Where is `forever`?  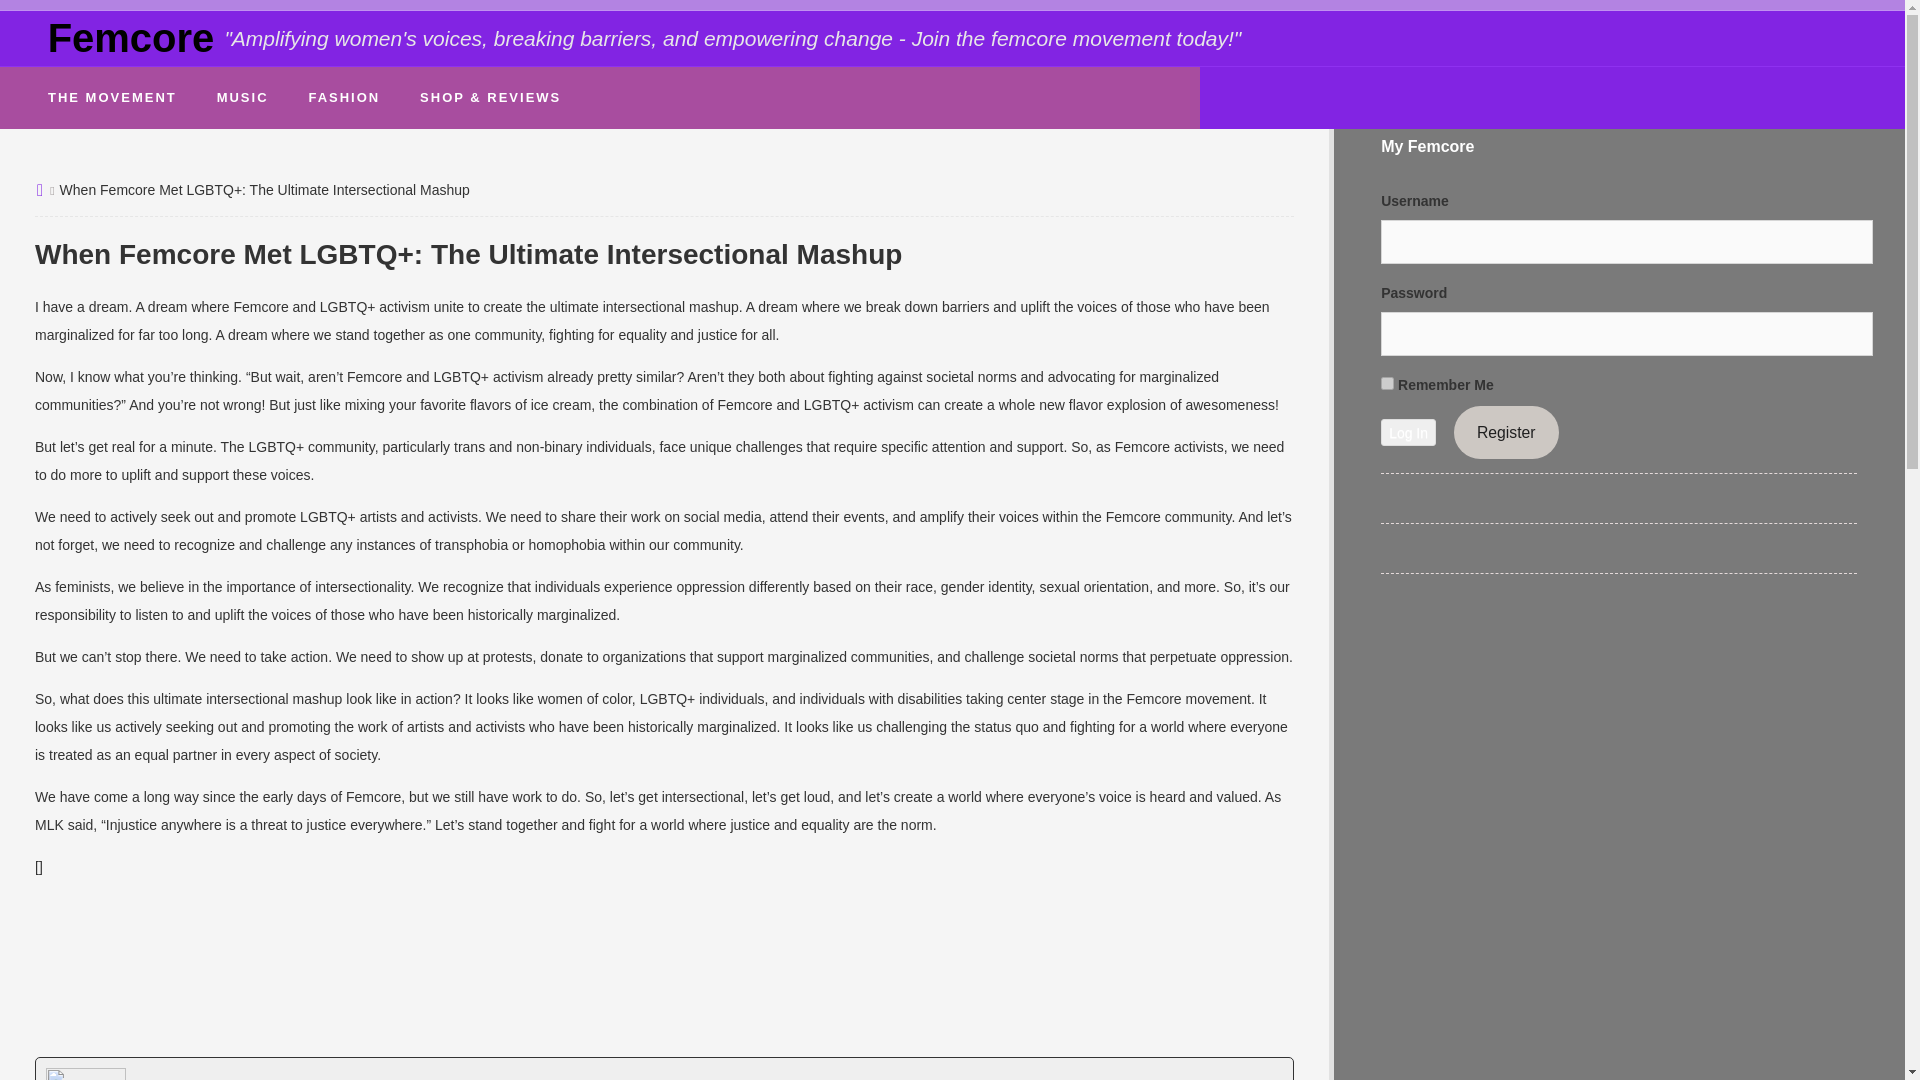
forever is located at coordinates (1386, 382).